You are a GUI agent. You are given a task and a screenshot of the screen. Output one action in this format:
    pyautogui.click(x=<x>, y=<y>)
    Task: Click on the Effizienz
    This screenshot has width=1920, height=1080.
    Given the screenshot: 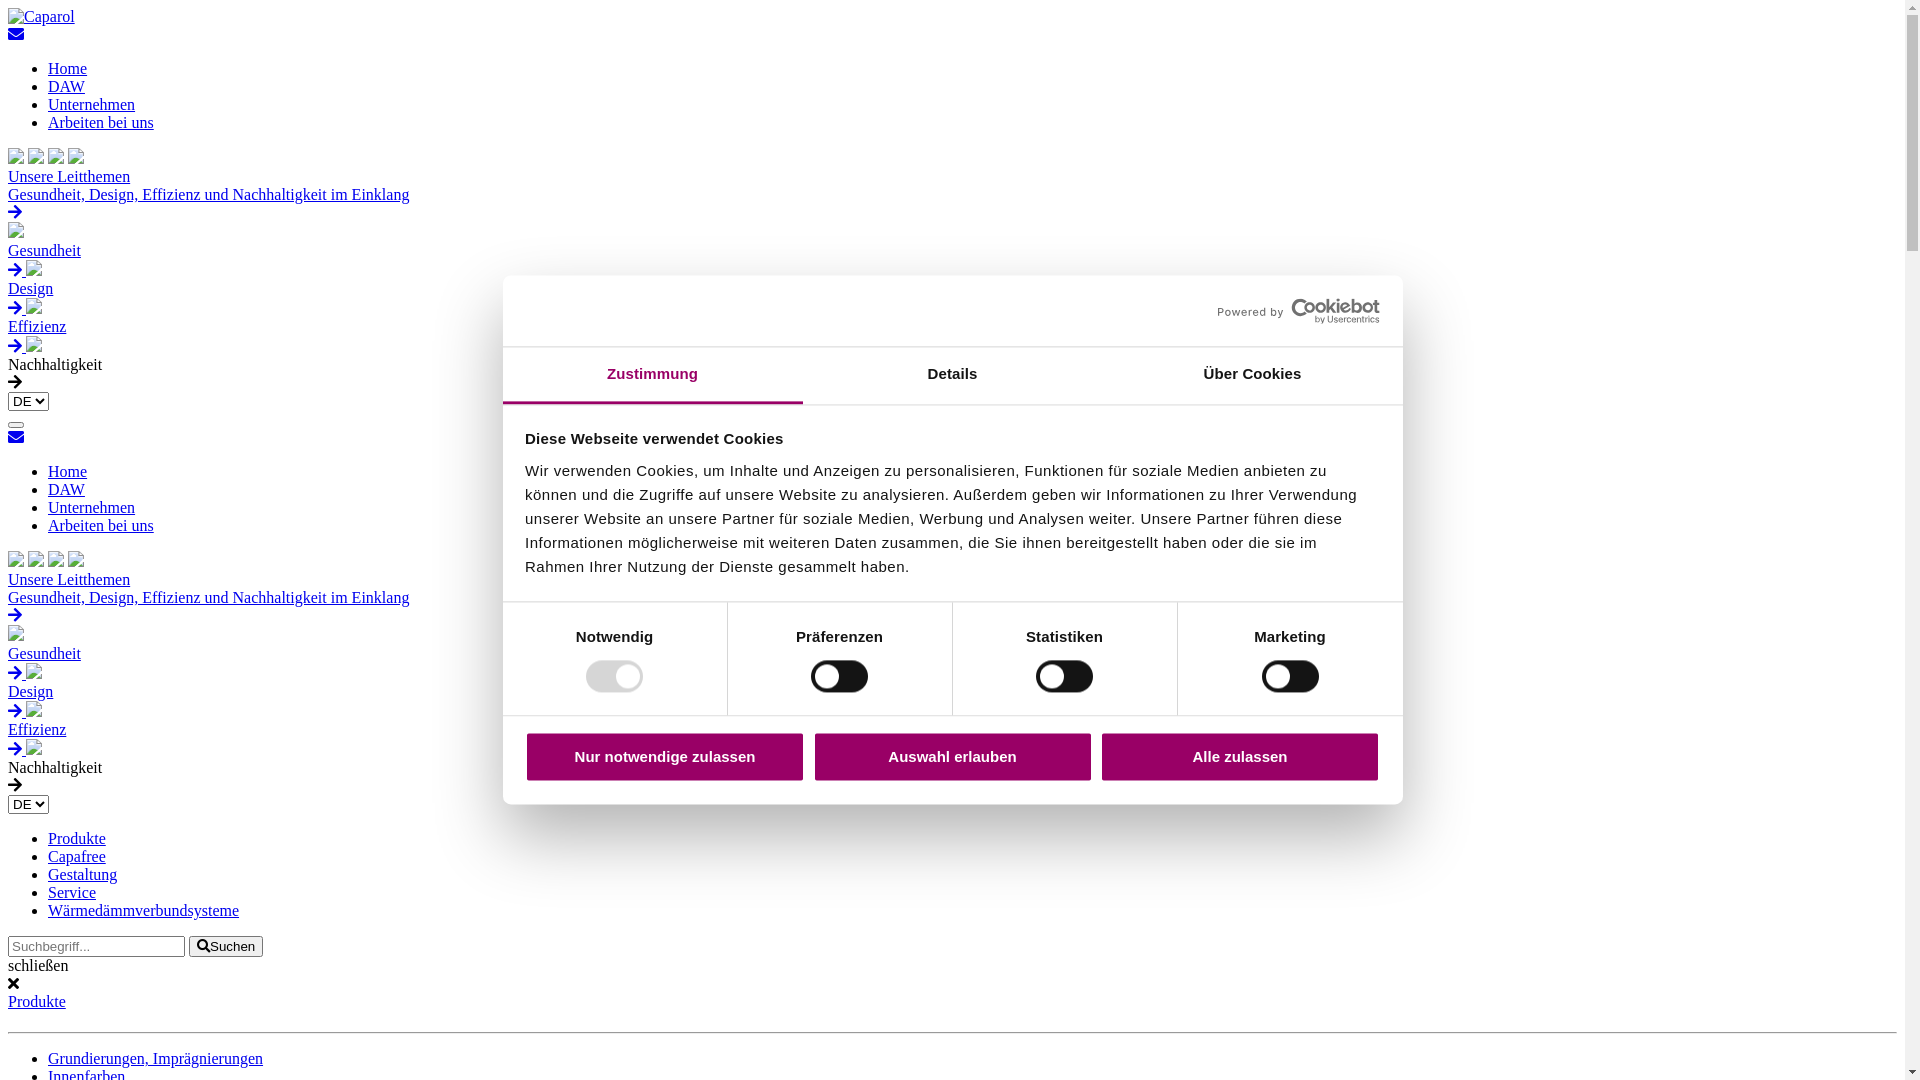 What is the action you would take?
    pyautogui.click(x=952, y=328)
    